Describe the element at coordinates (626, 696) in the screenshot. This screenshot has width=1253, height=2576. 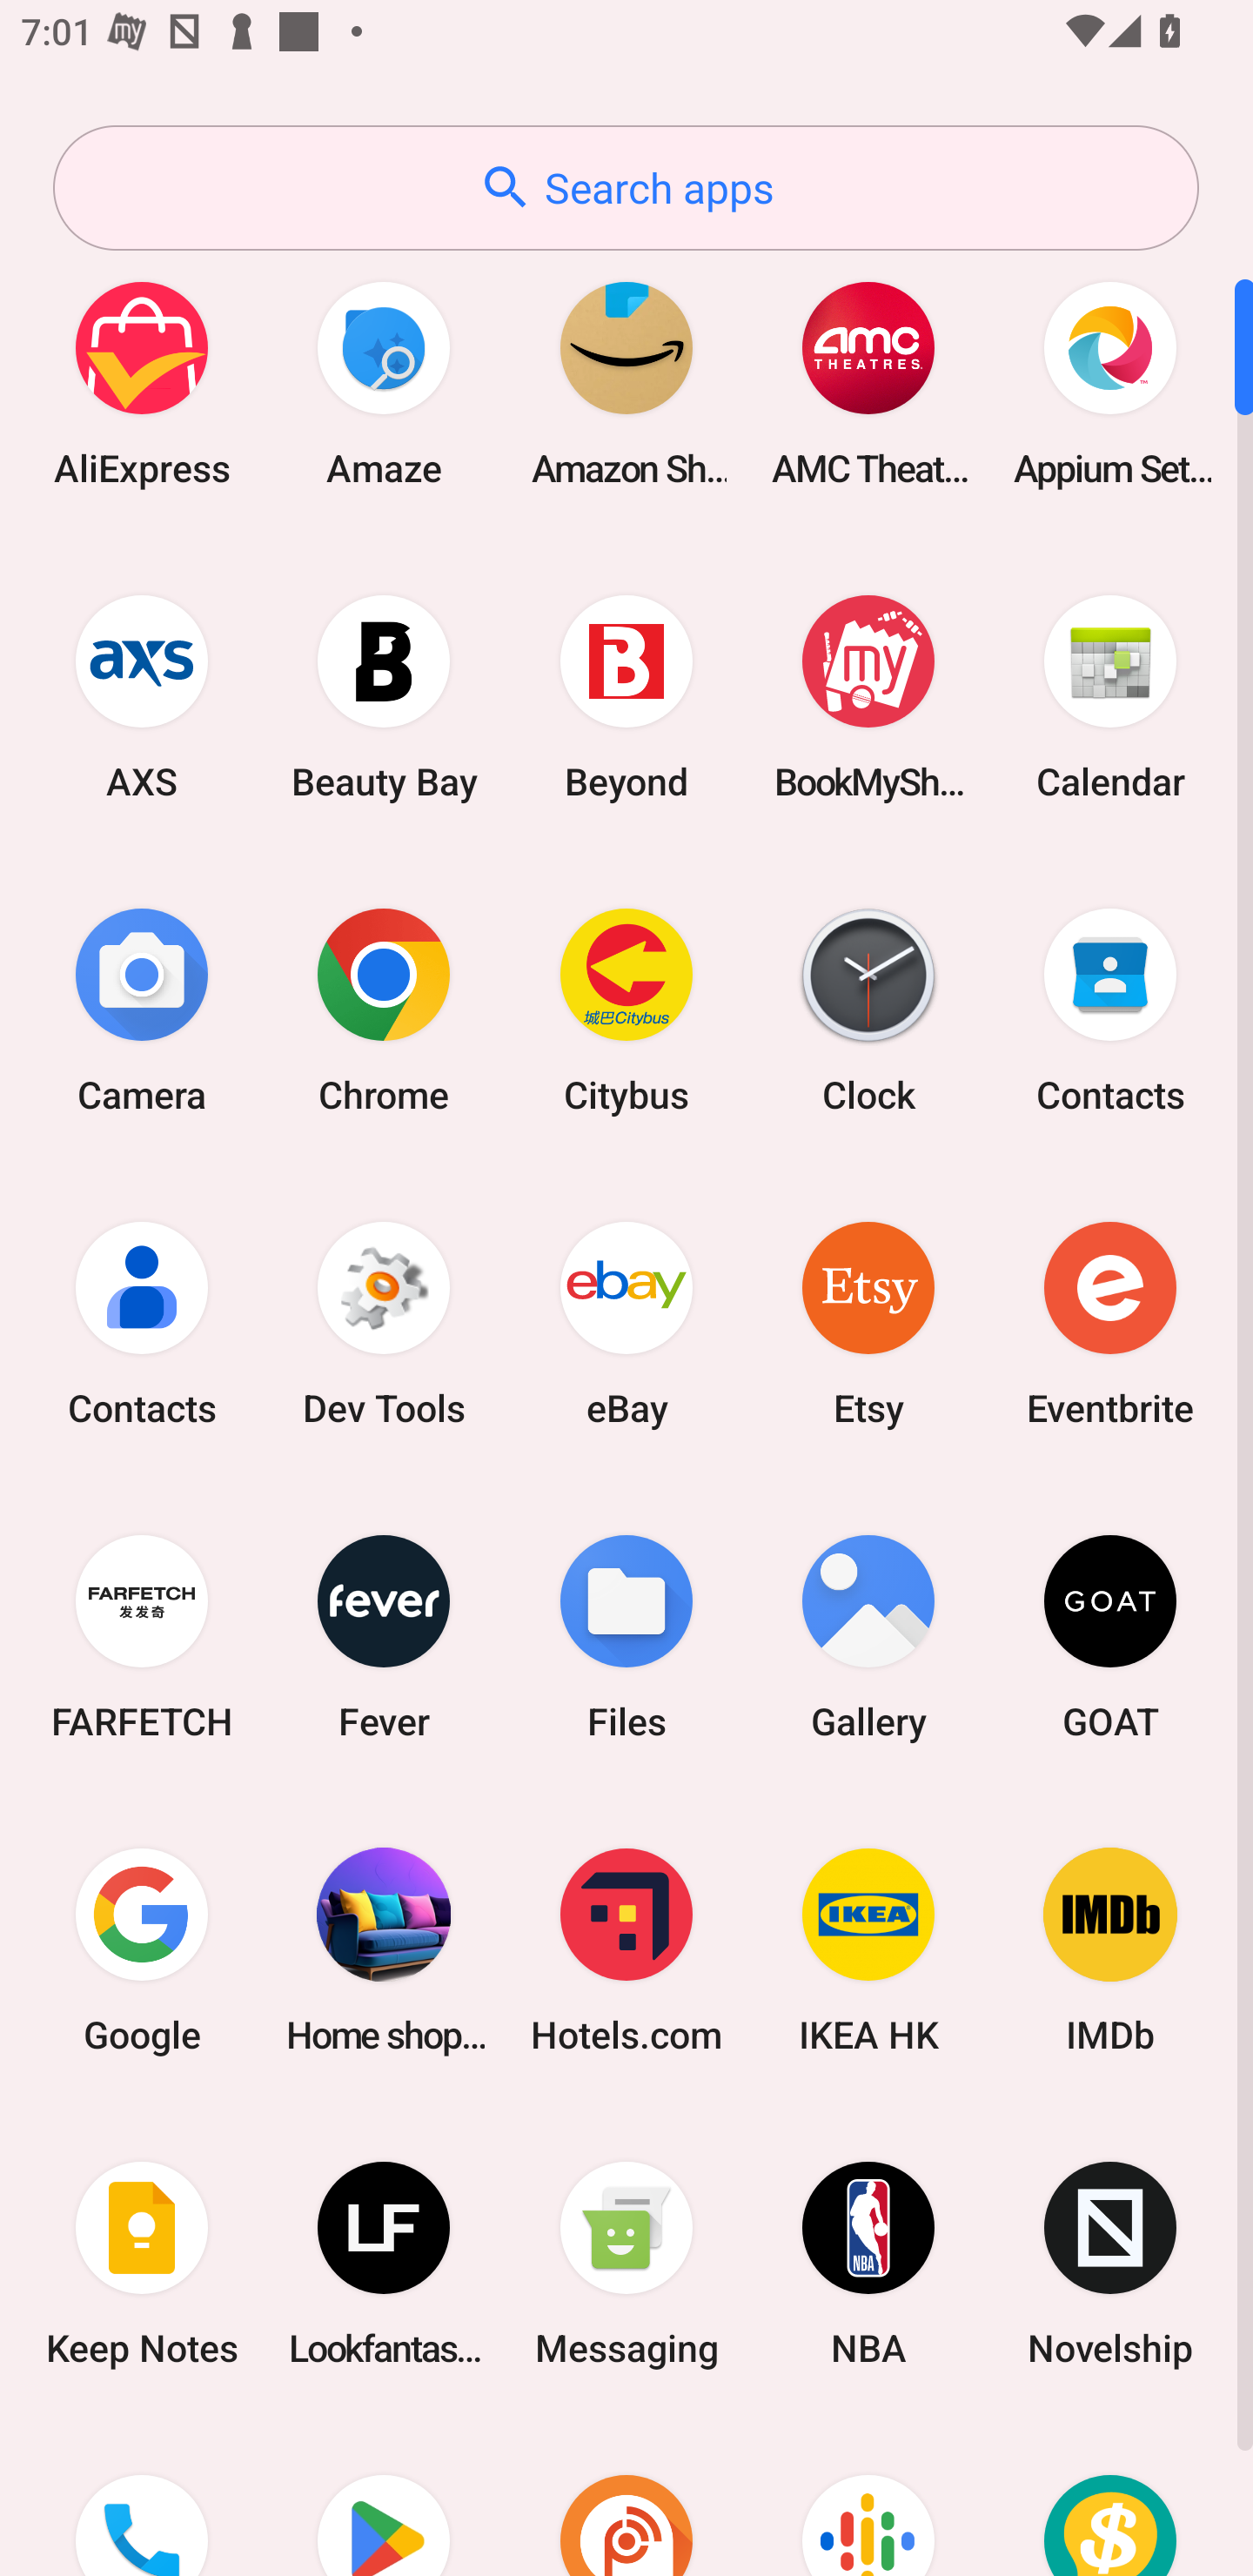
I see `Beyond` at that location.